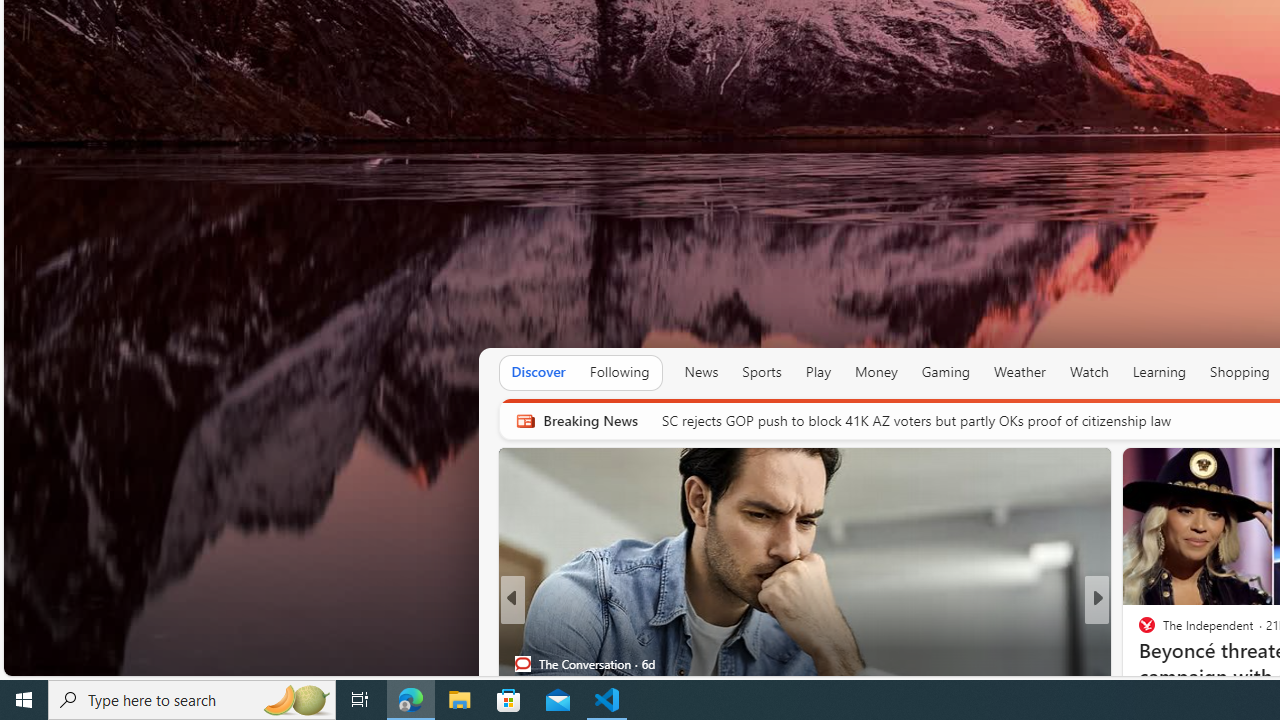 Image resolution: width=1280 pixels, height=720 pixels. What do you see at coordinates (1168, 663) in the screenshot?
I see `MetroOpinion` at bounding box center [1168, 663].